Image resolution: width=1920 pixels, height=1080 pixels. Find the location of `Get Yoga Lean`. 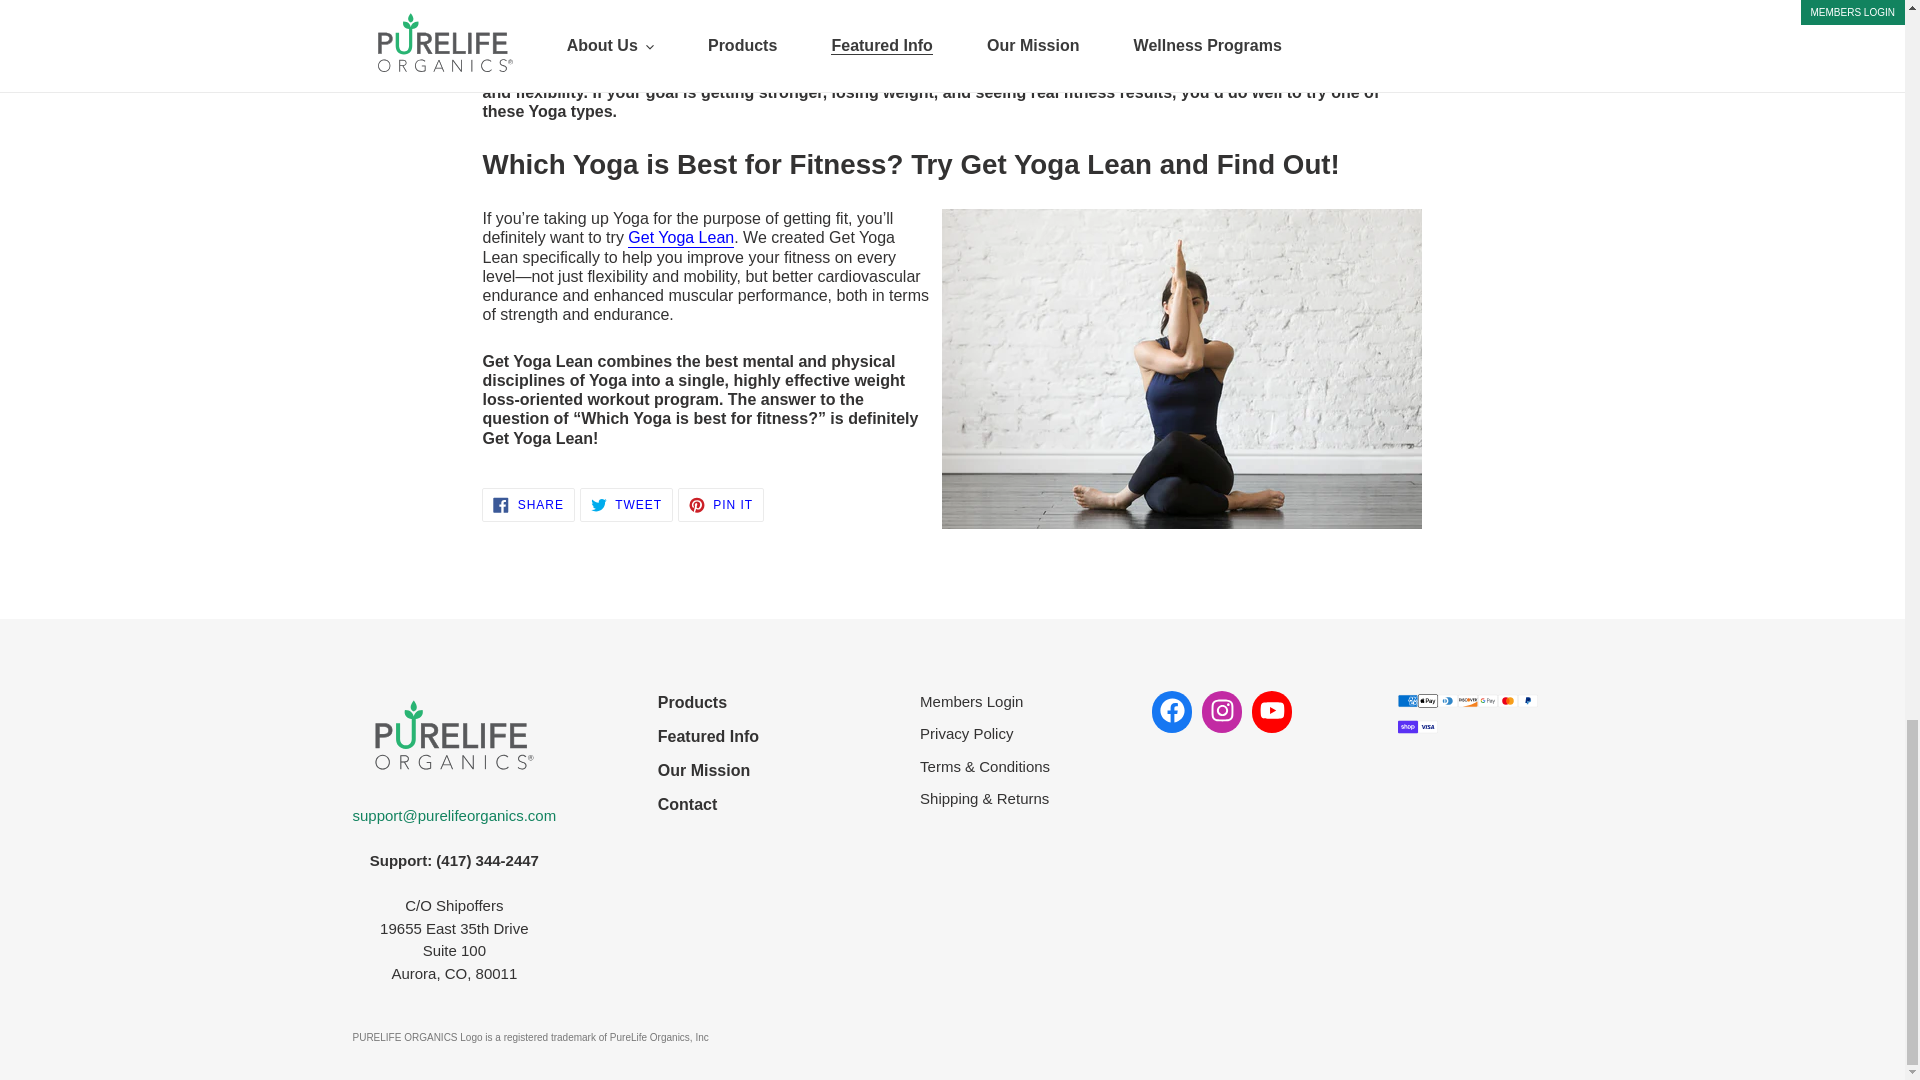

Get Yoga Lean is located at coordinates (680, 238).